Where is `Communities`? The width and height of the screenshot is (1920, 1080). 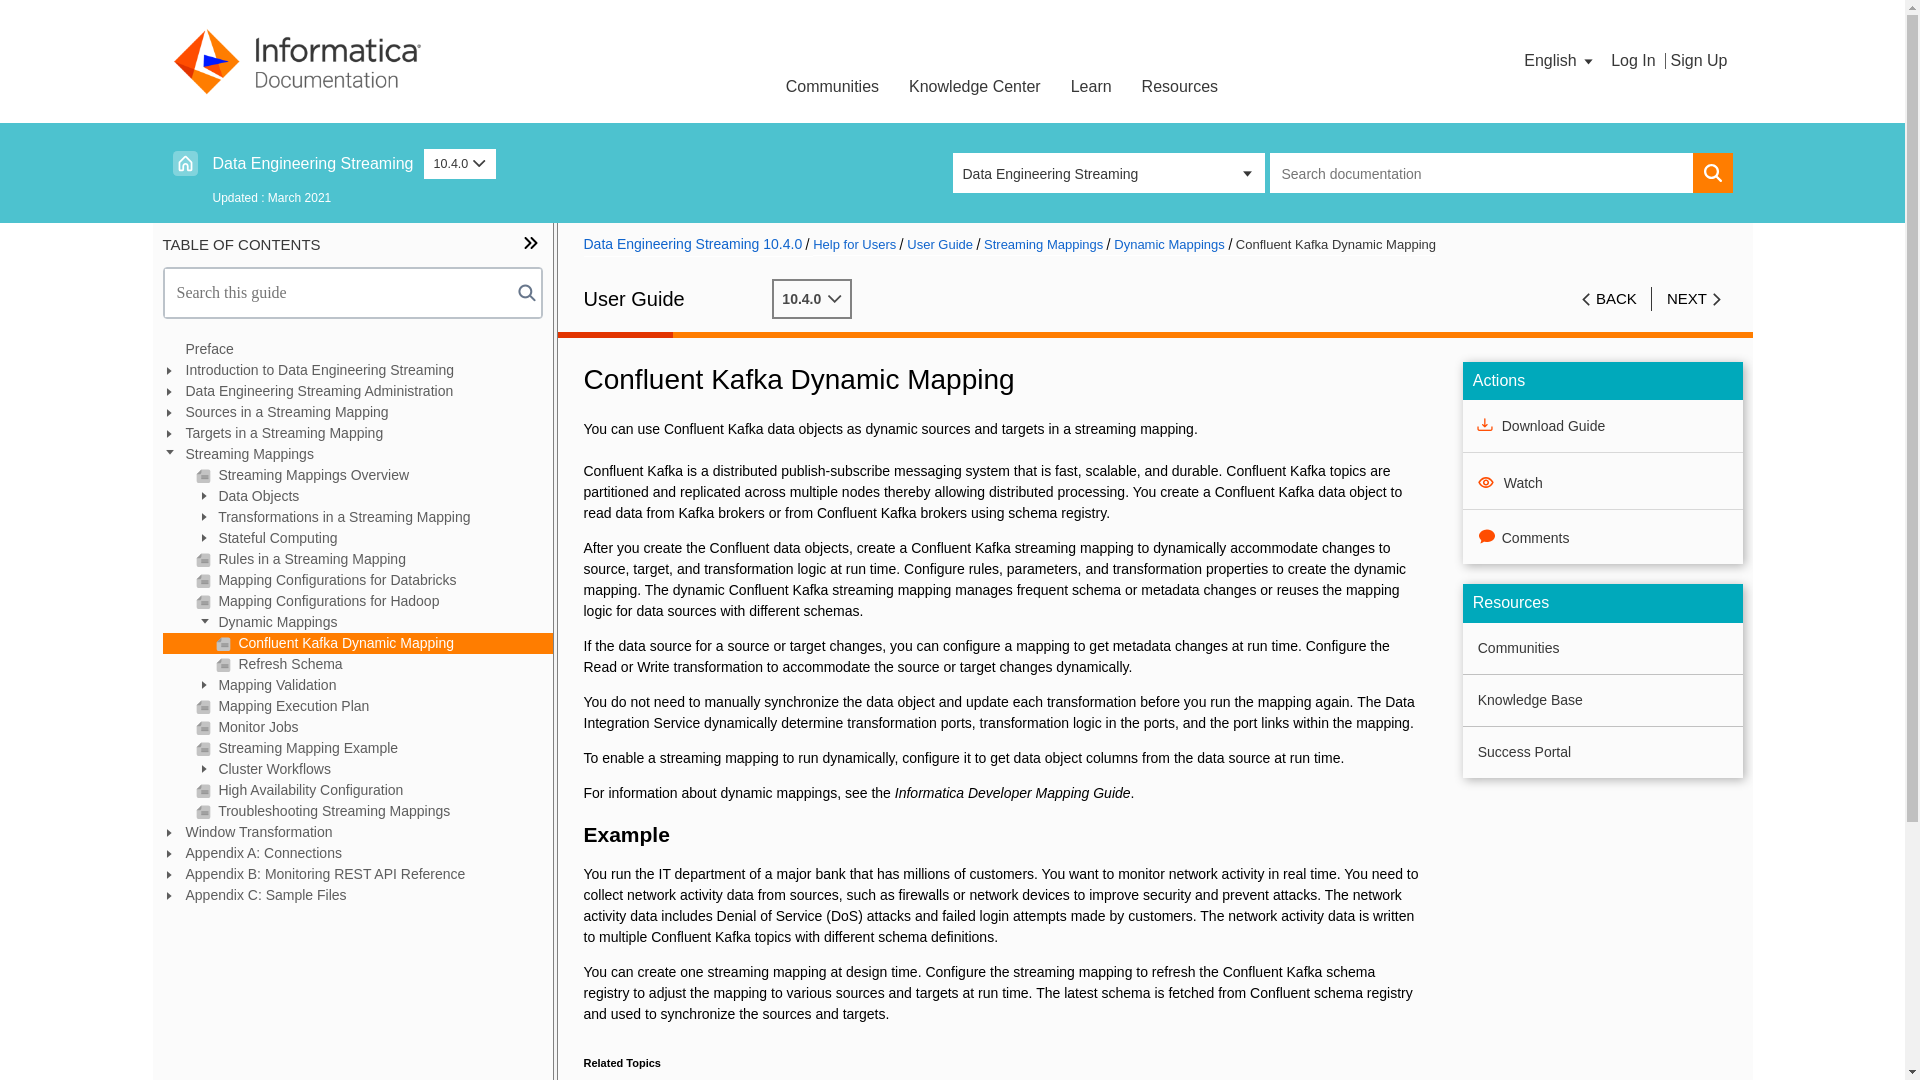
Communities is located at coordinates (832, 85).